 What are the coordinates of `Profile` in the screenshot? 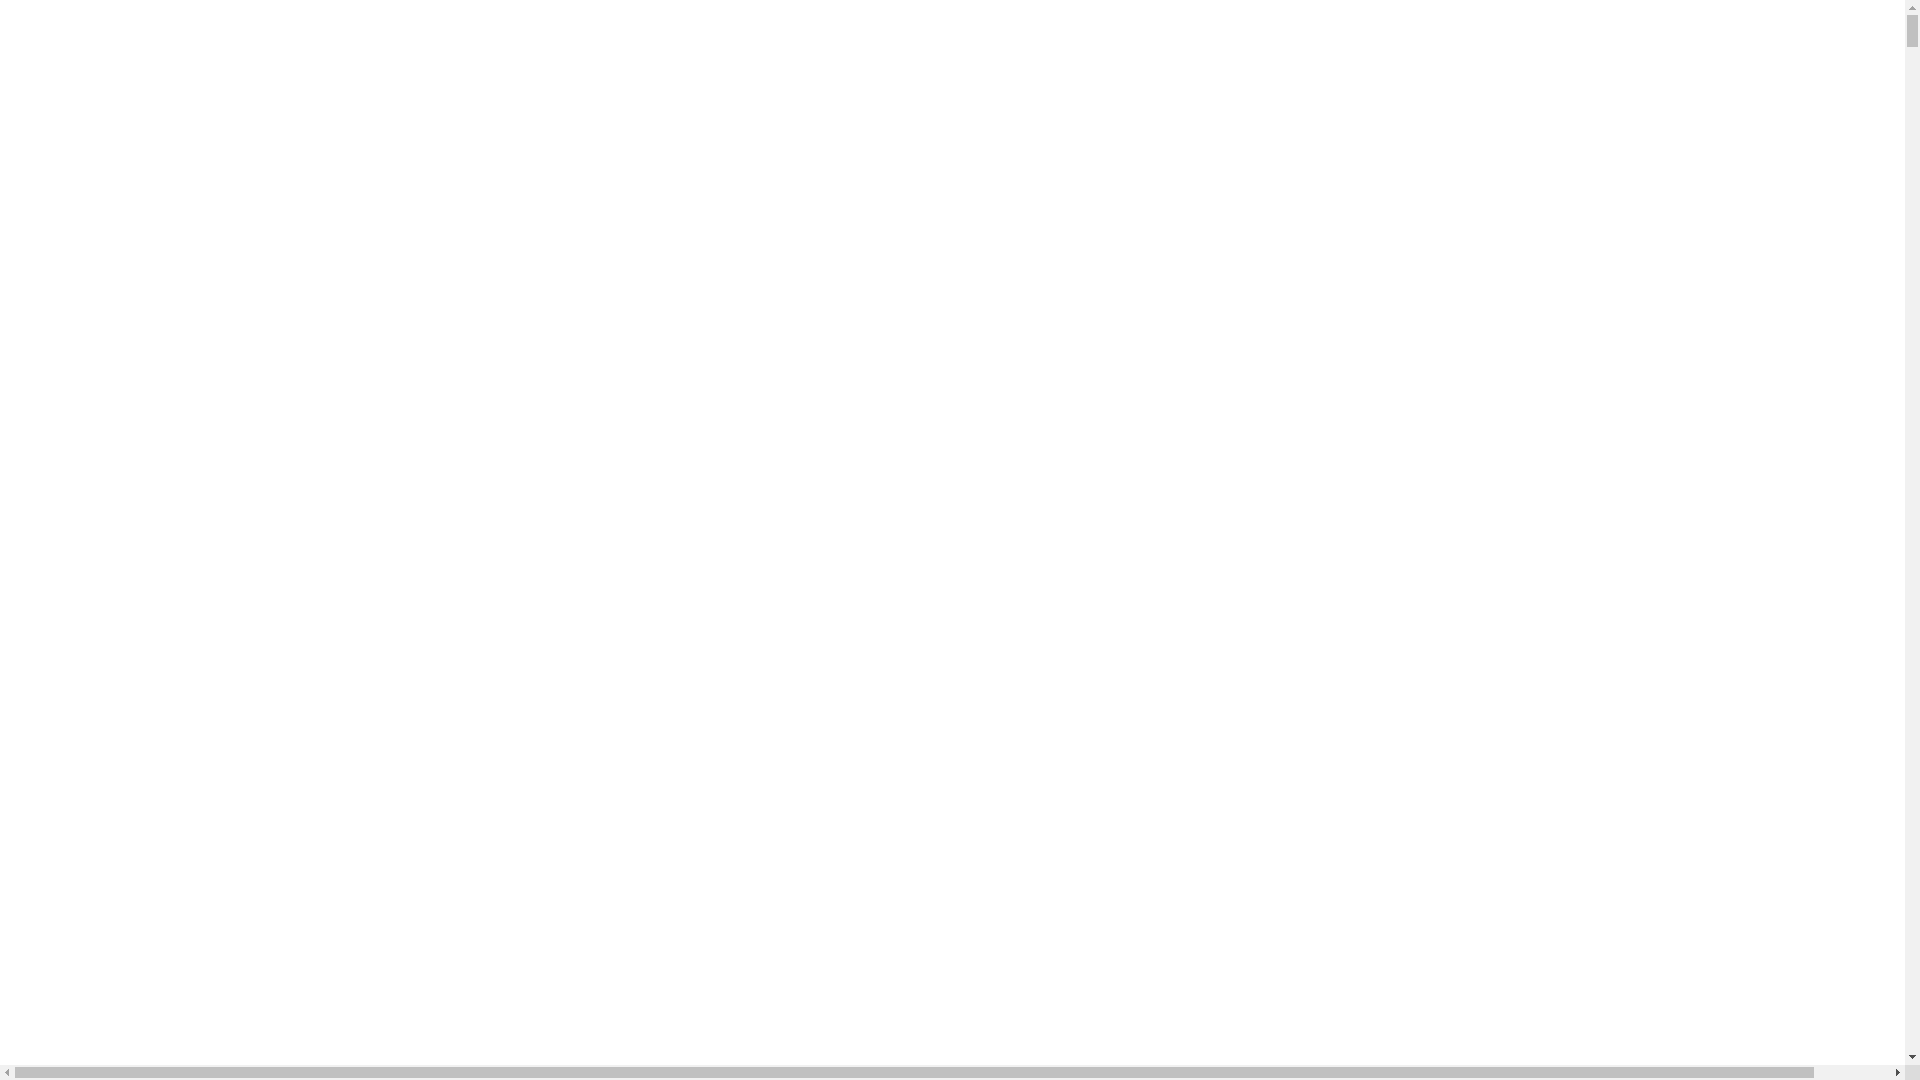 It's located at (250, 133).